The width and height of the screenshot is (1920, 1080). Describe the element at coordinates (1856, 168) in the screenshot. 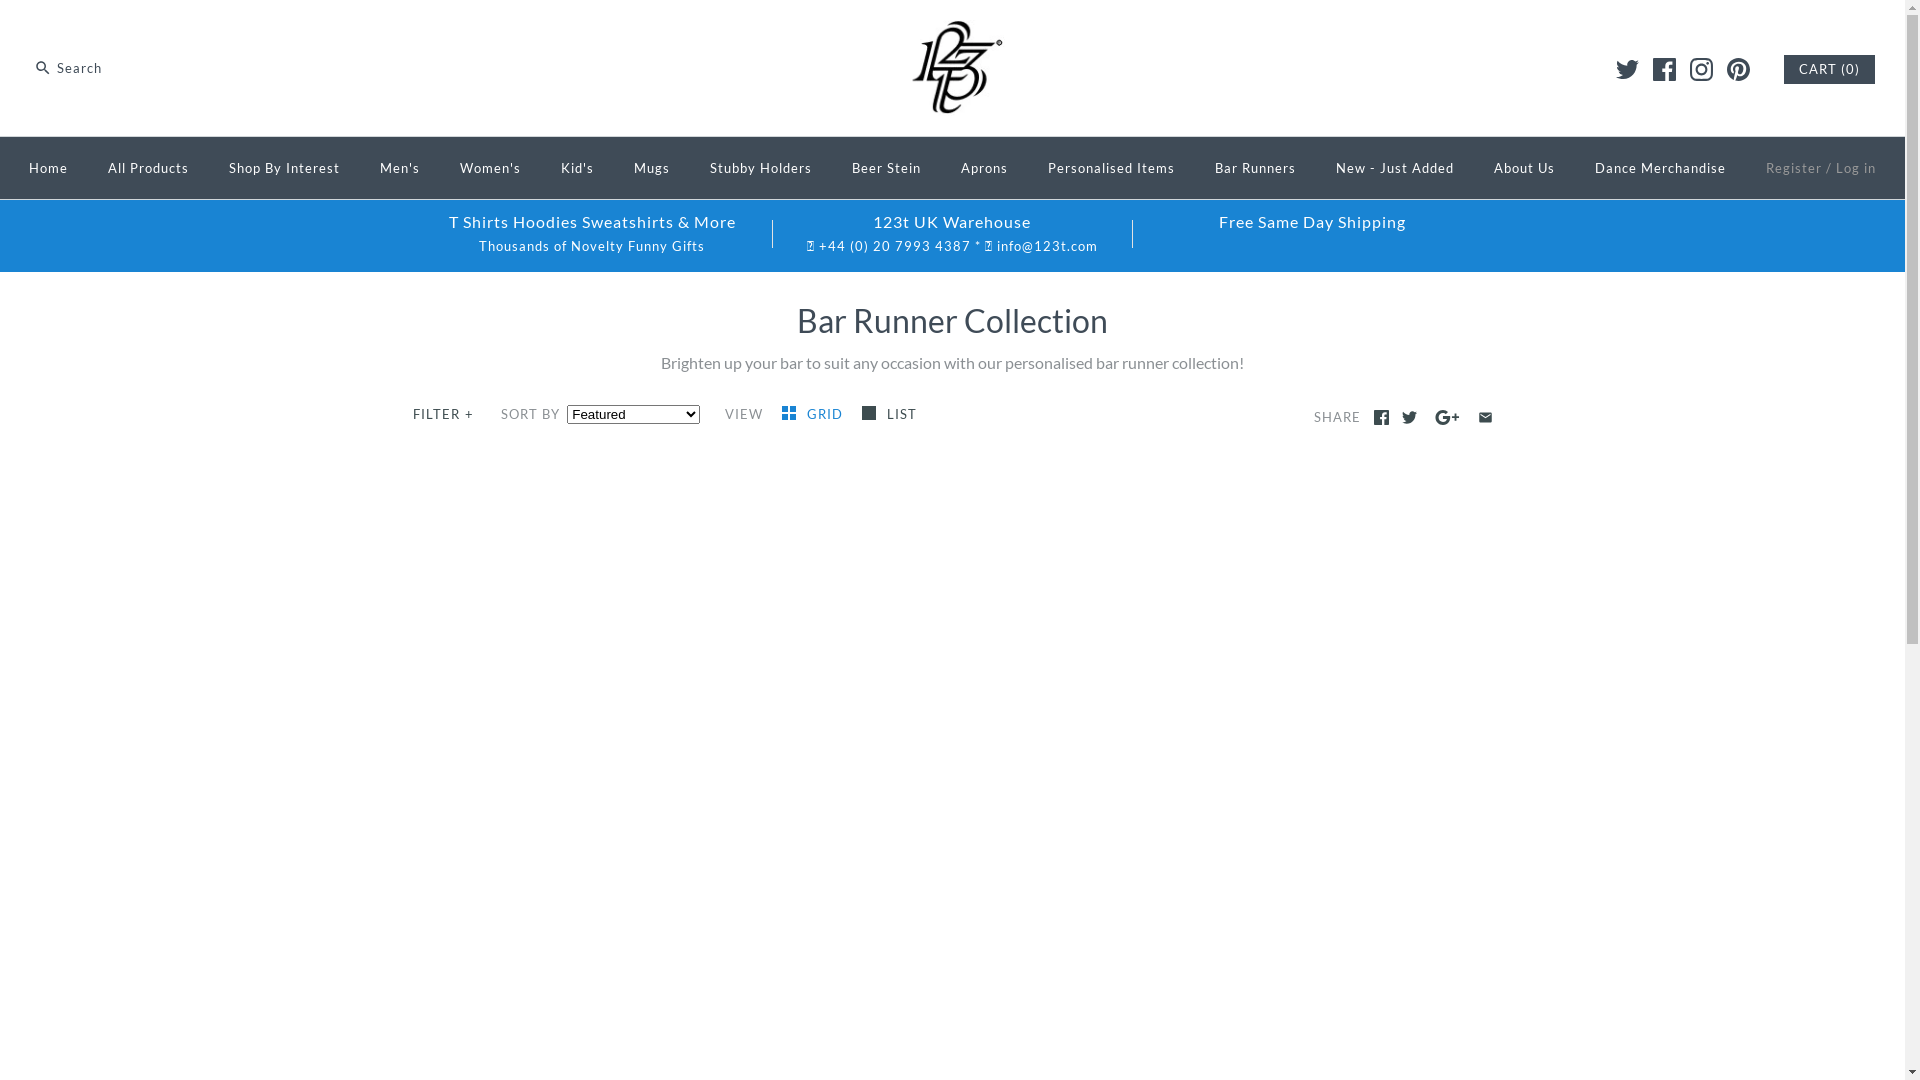

I see `Log in` at that location.